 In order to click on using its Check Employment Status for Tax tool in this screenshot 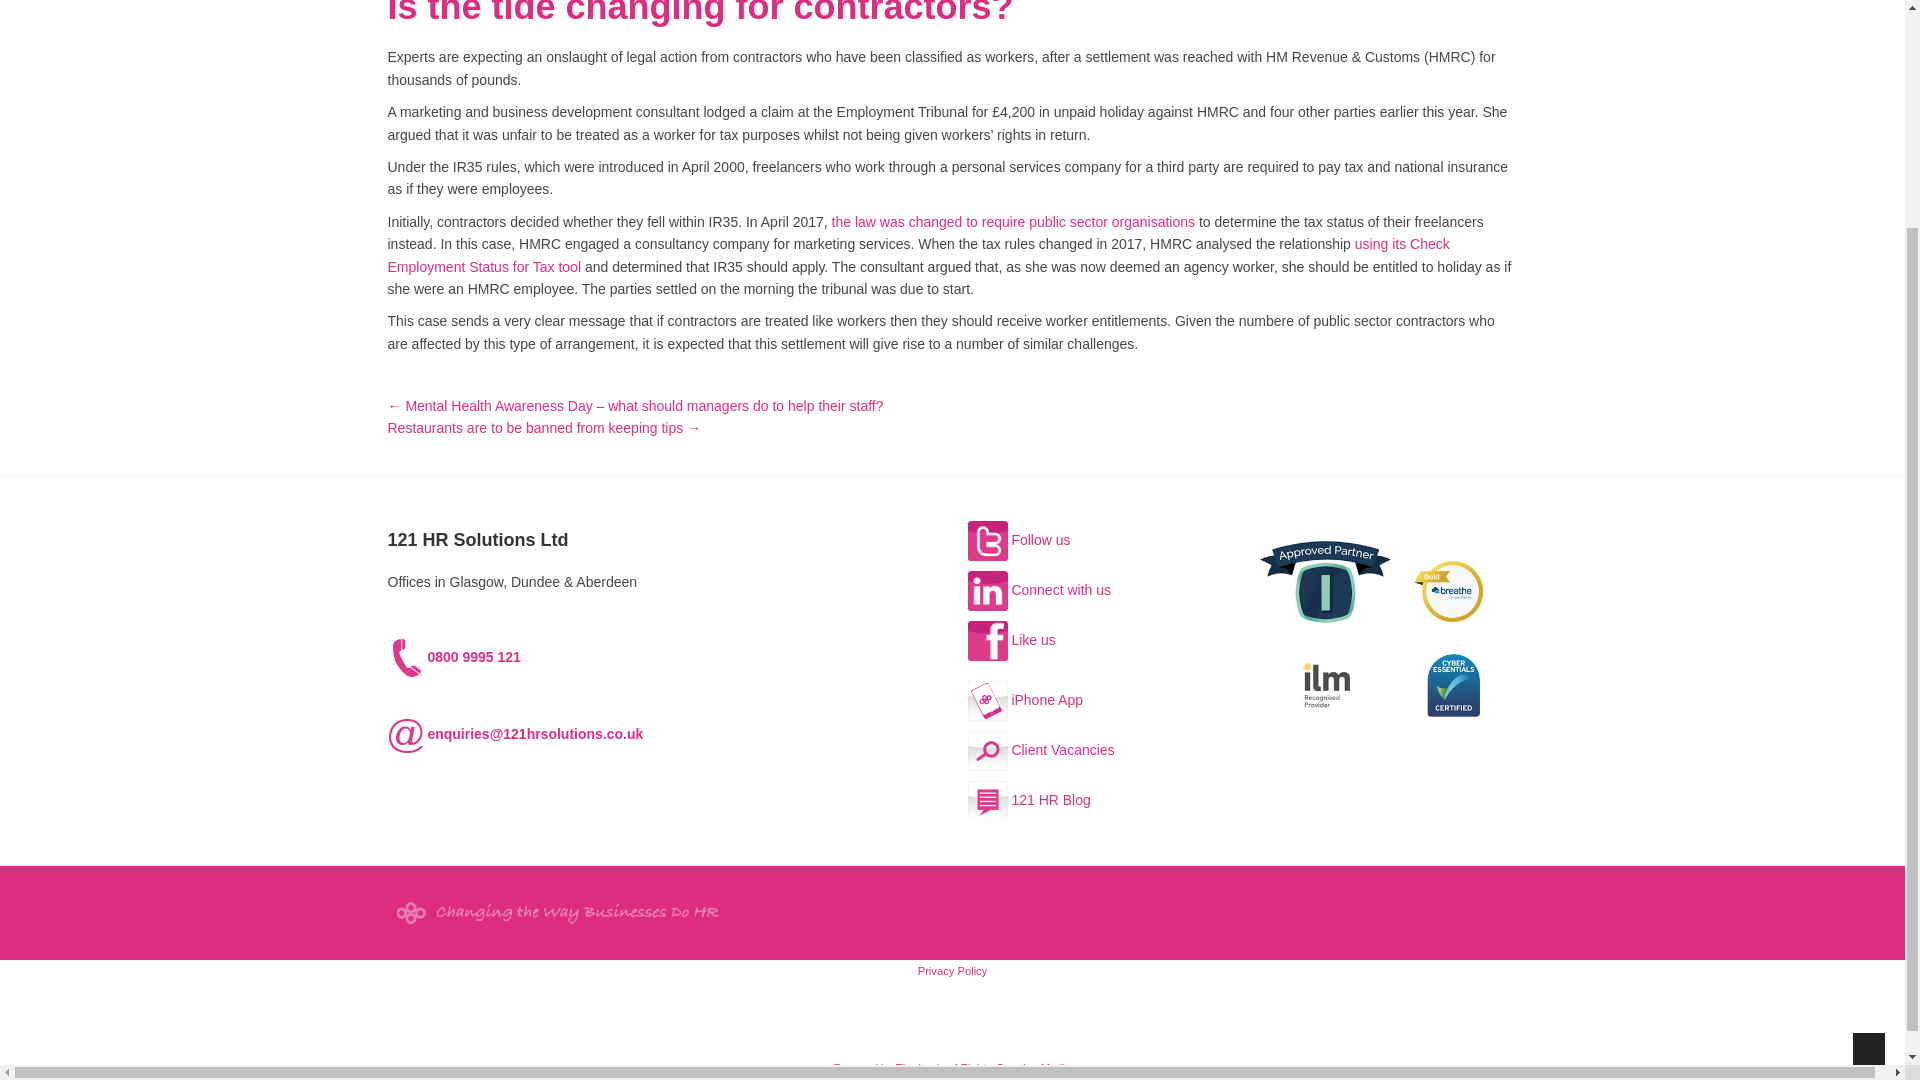, I will do `click(918, 255)`.